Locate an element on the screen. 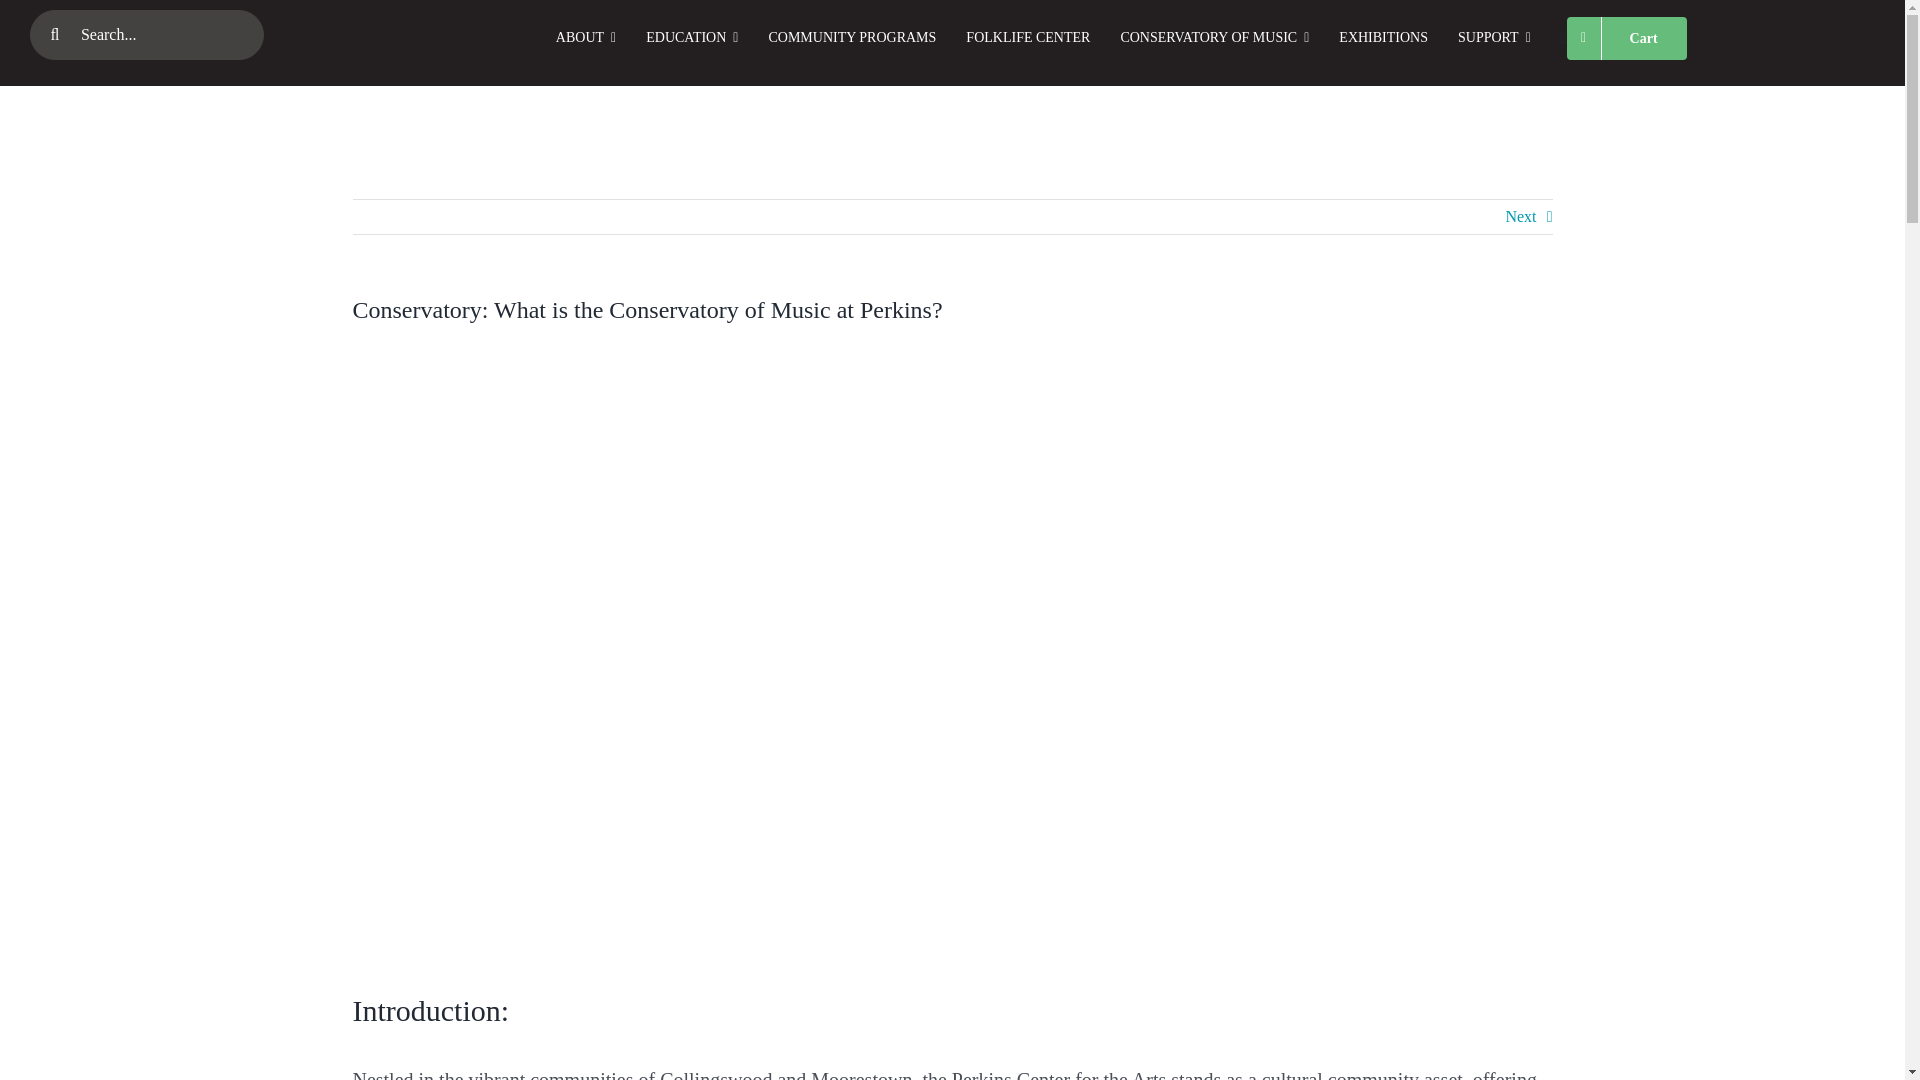  Cart is located at coordinates (1626, 37).